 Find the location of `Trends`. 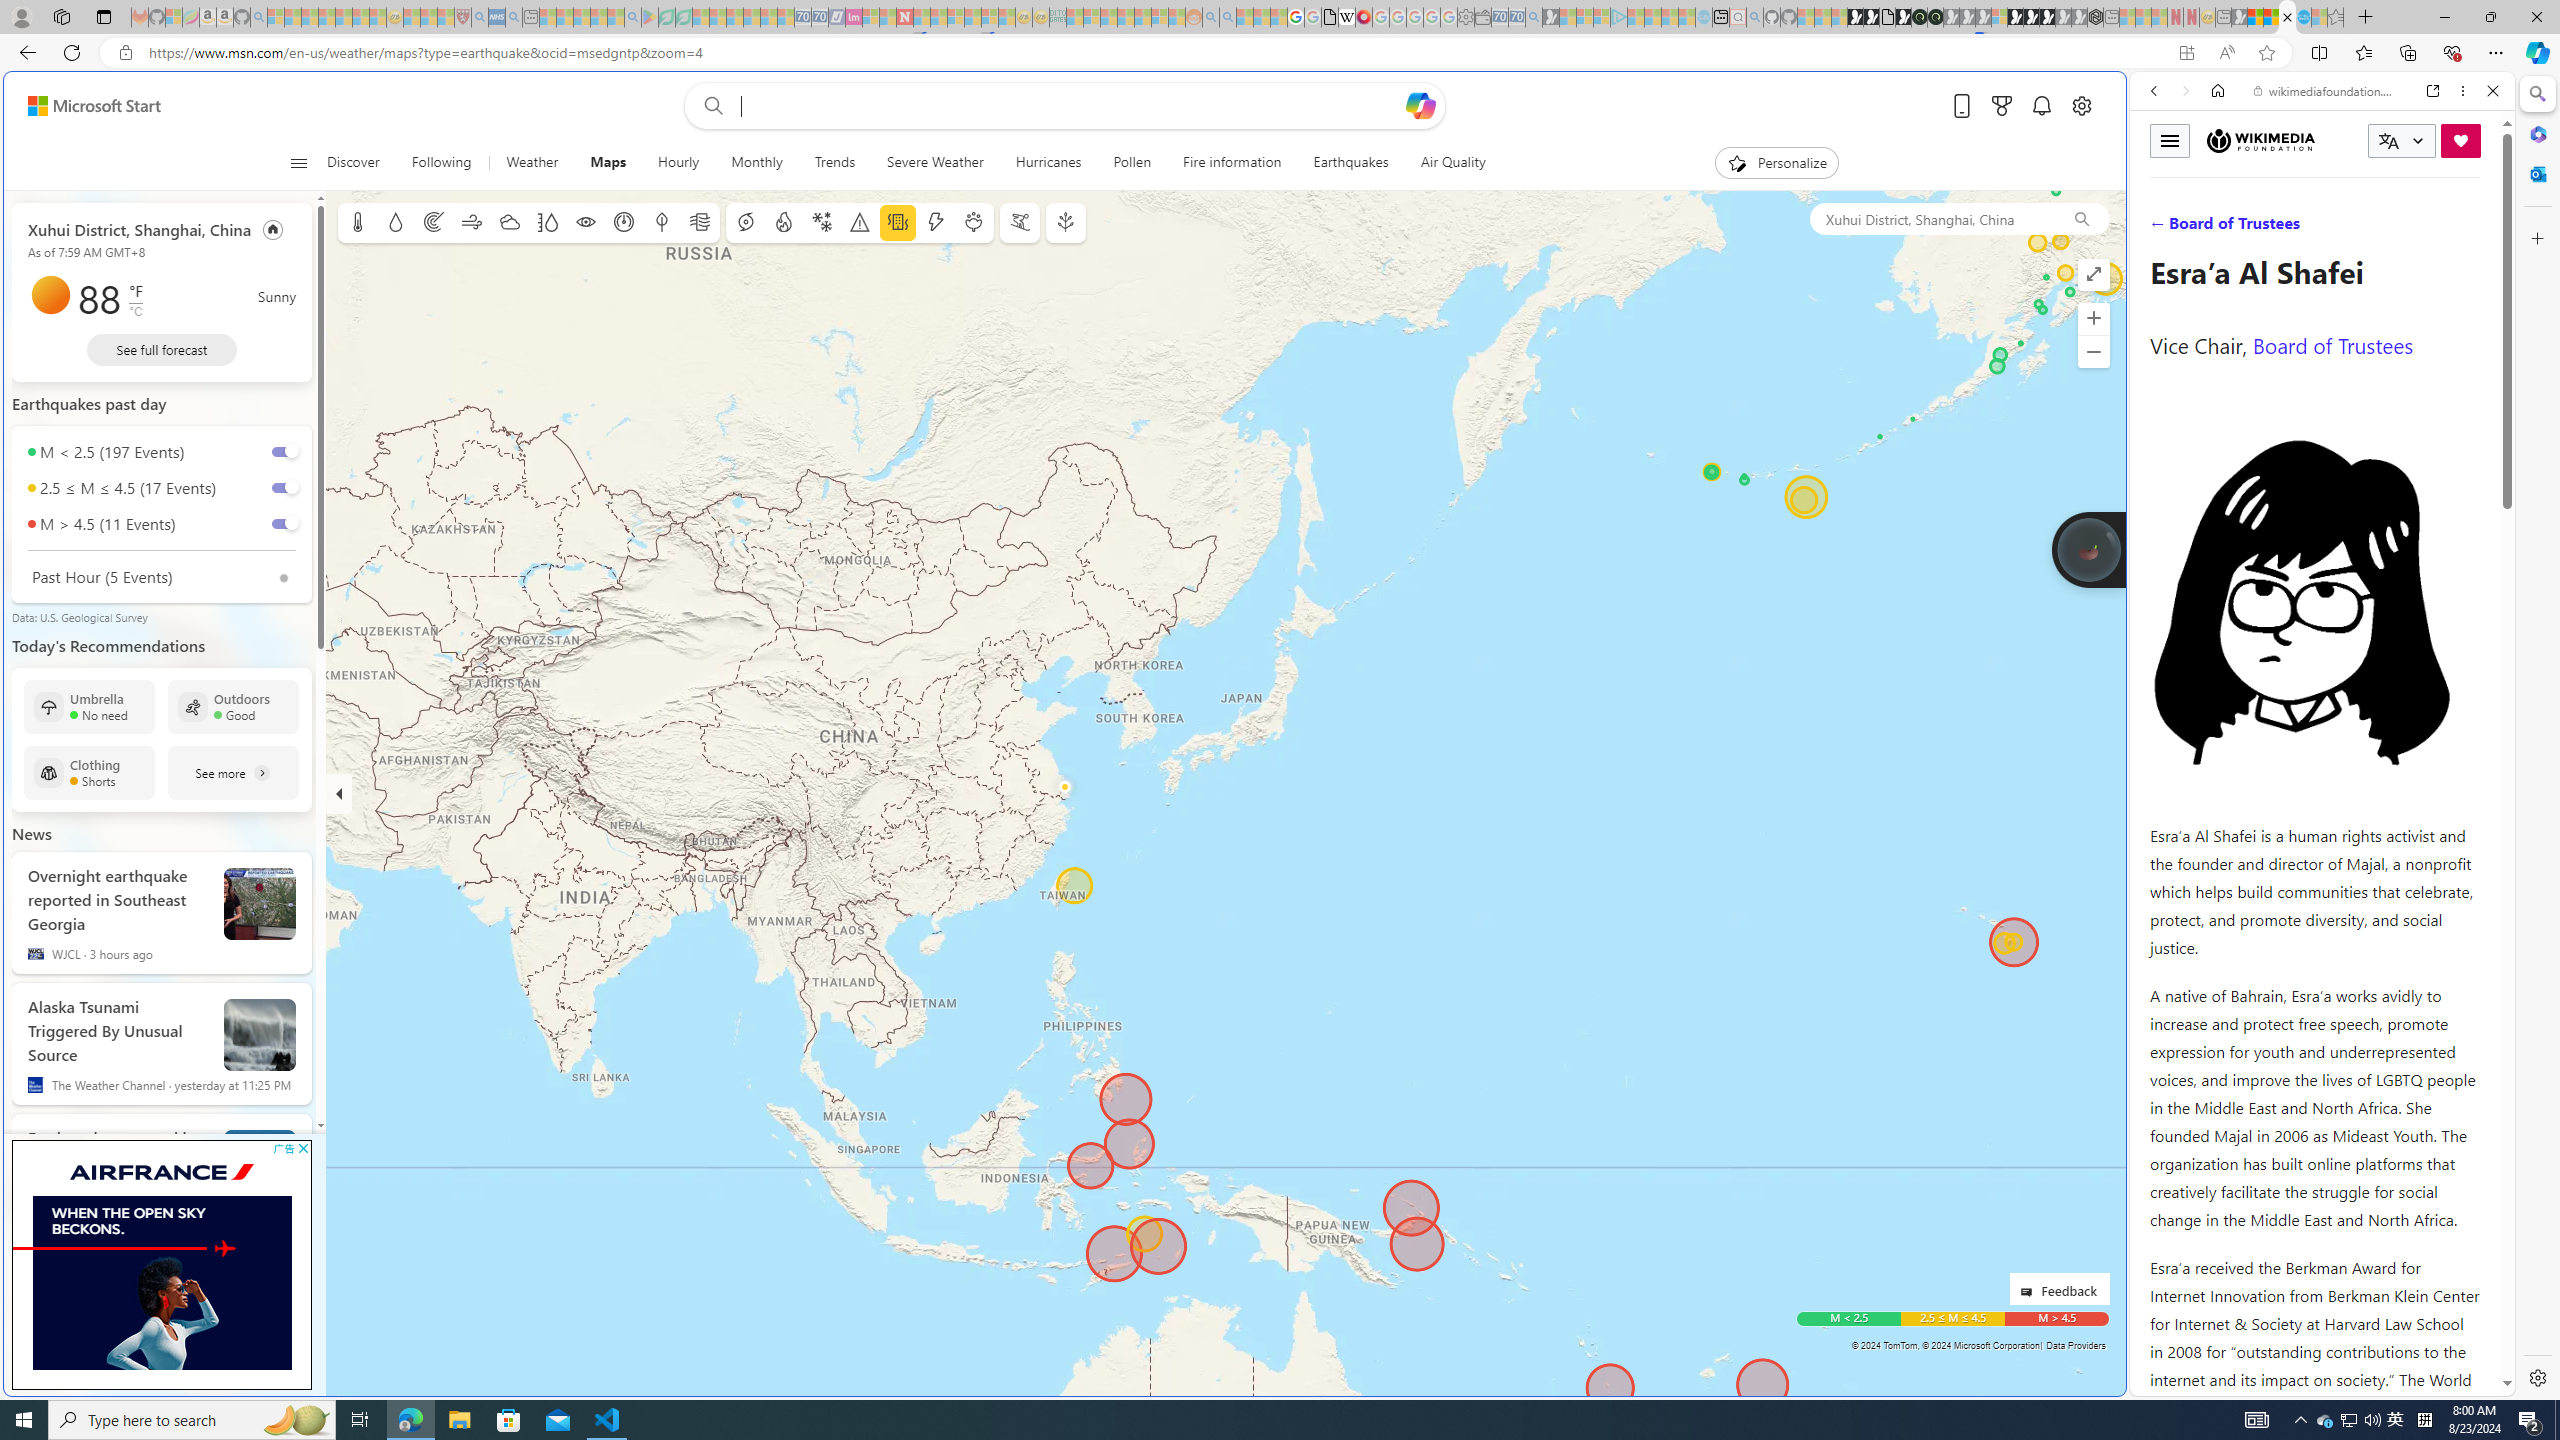

Trends is located at coordinates (834, 163).